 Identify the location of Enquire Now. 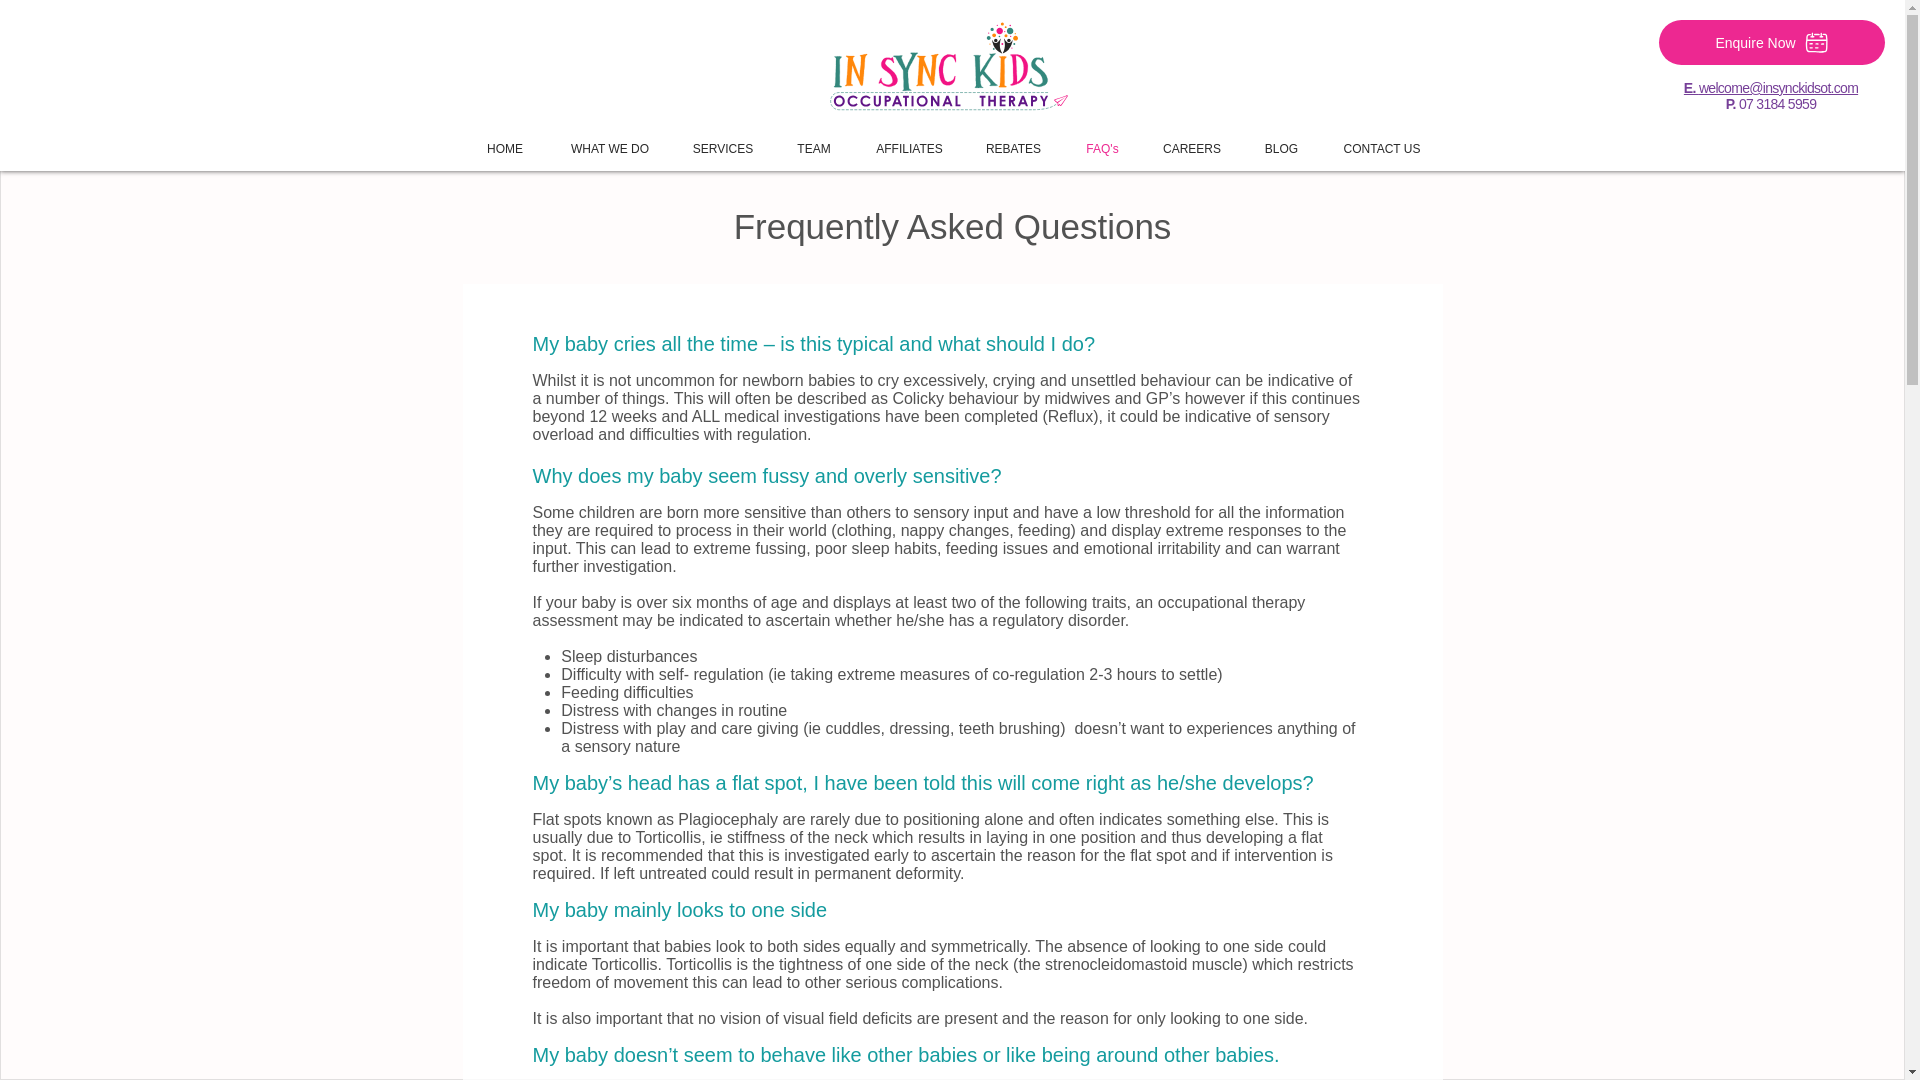
(1772, 42).